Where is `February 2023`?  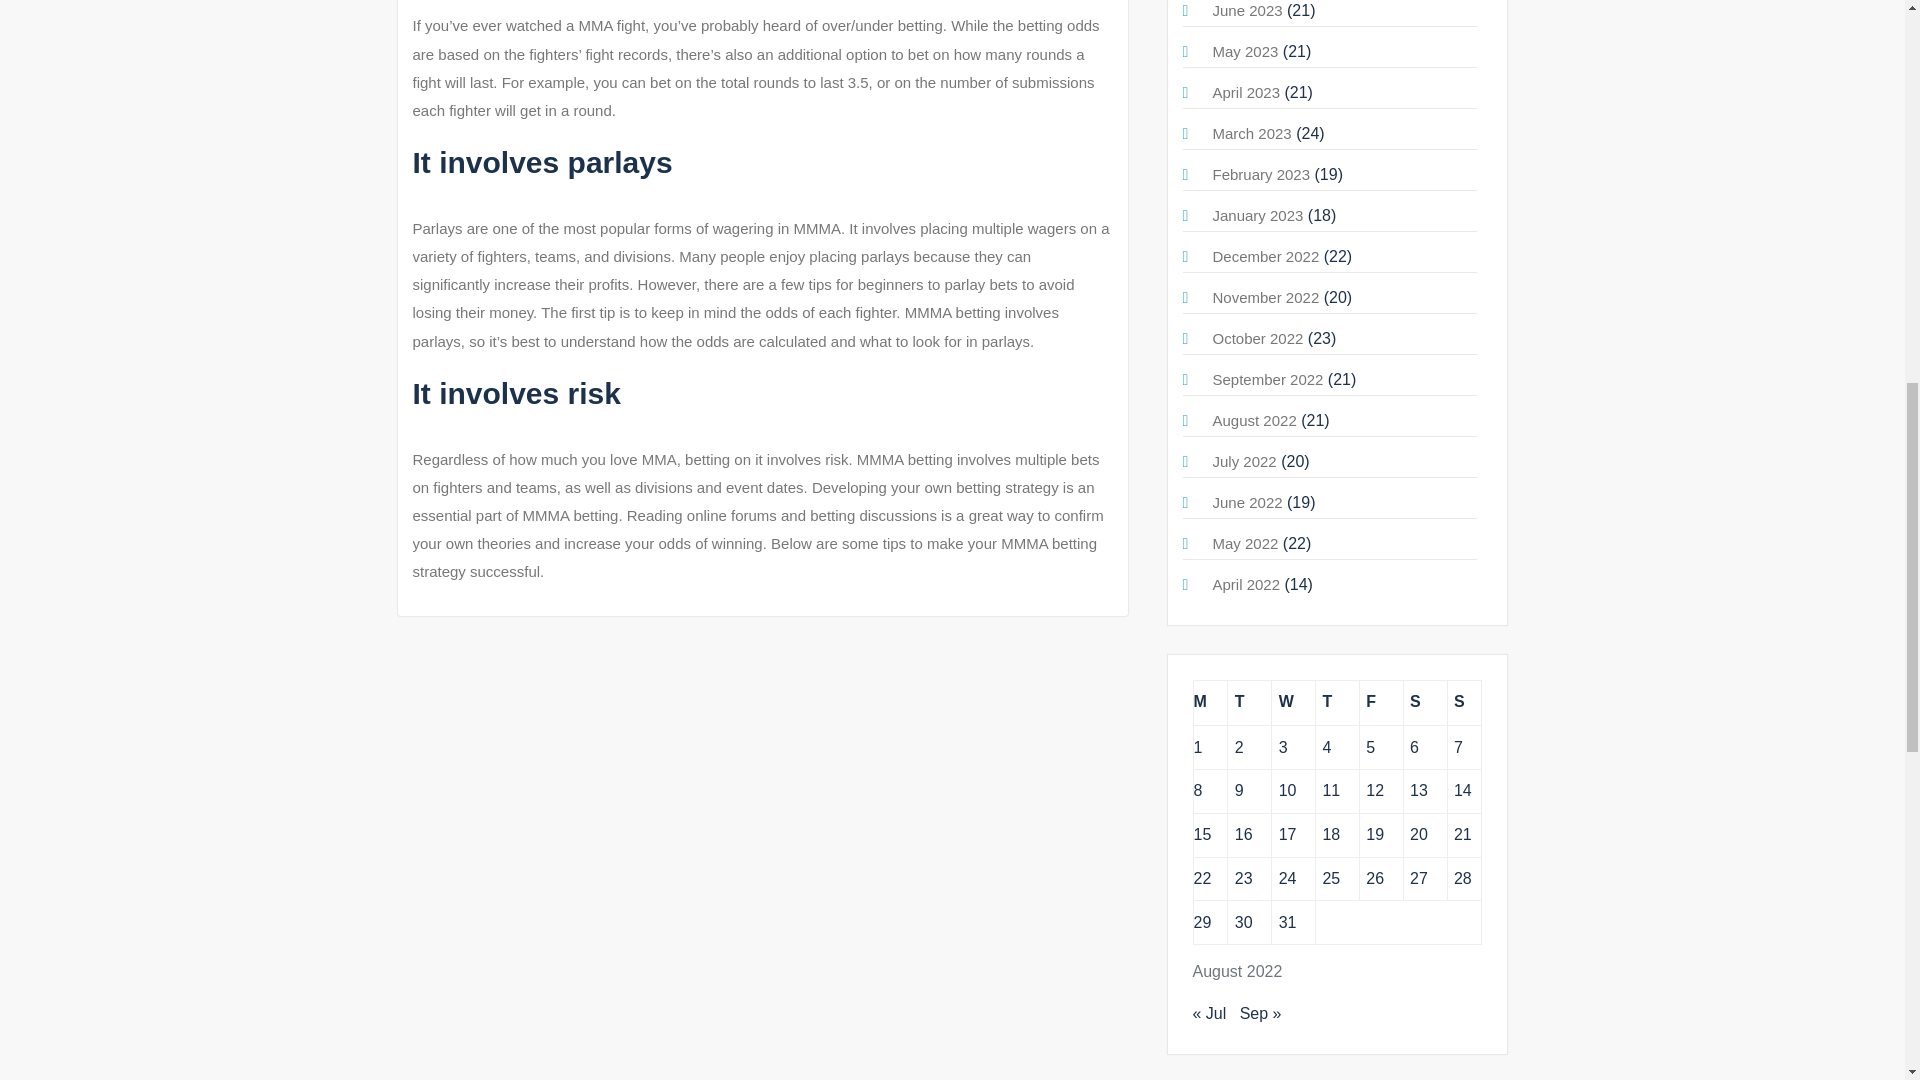 February 2023 is located at coordinates (1260, 174).